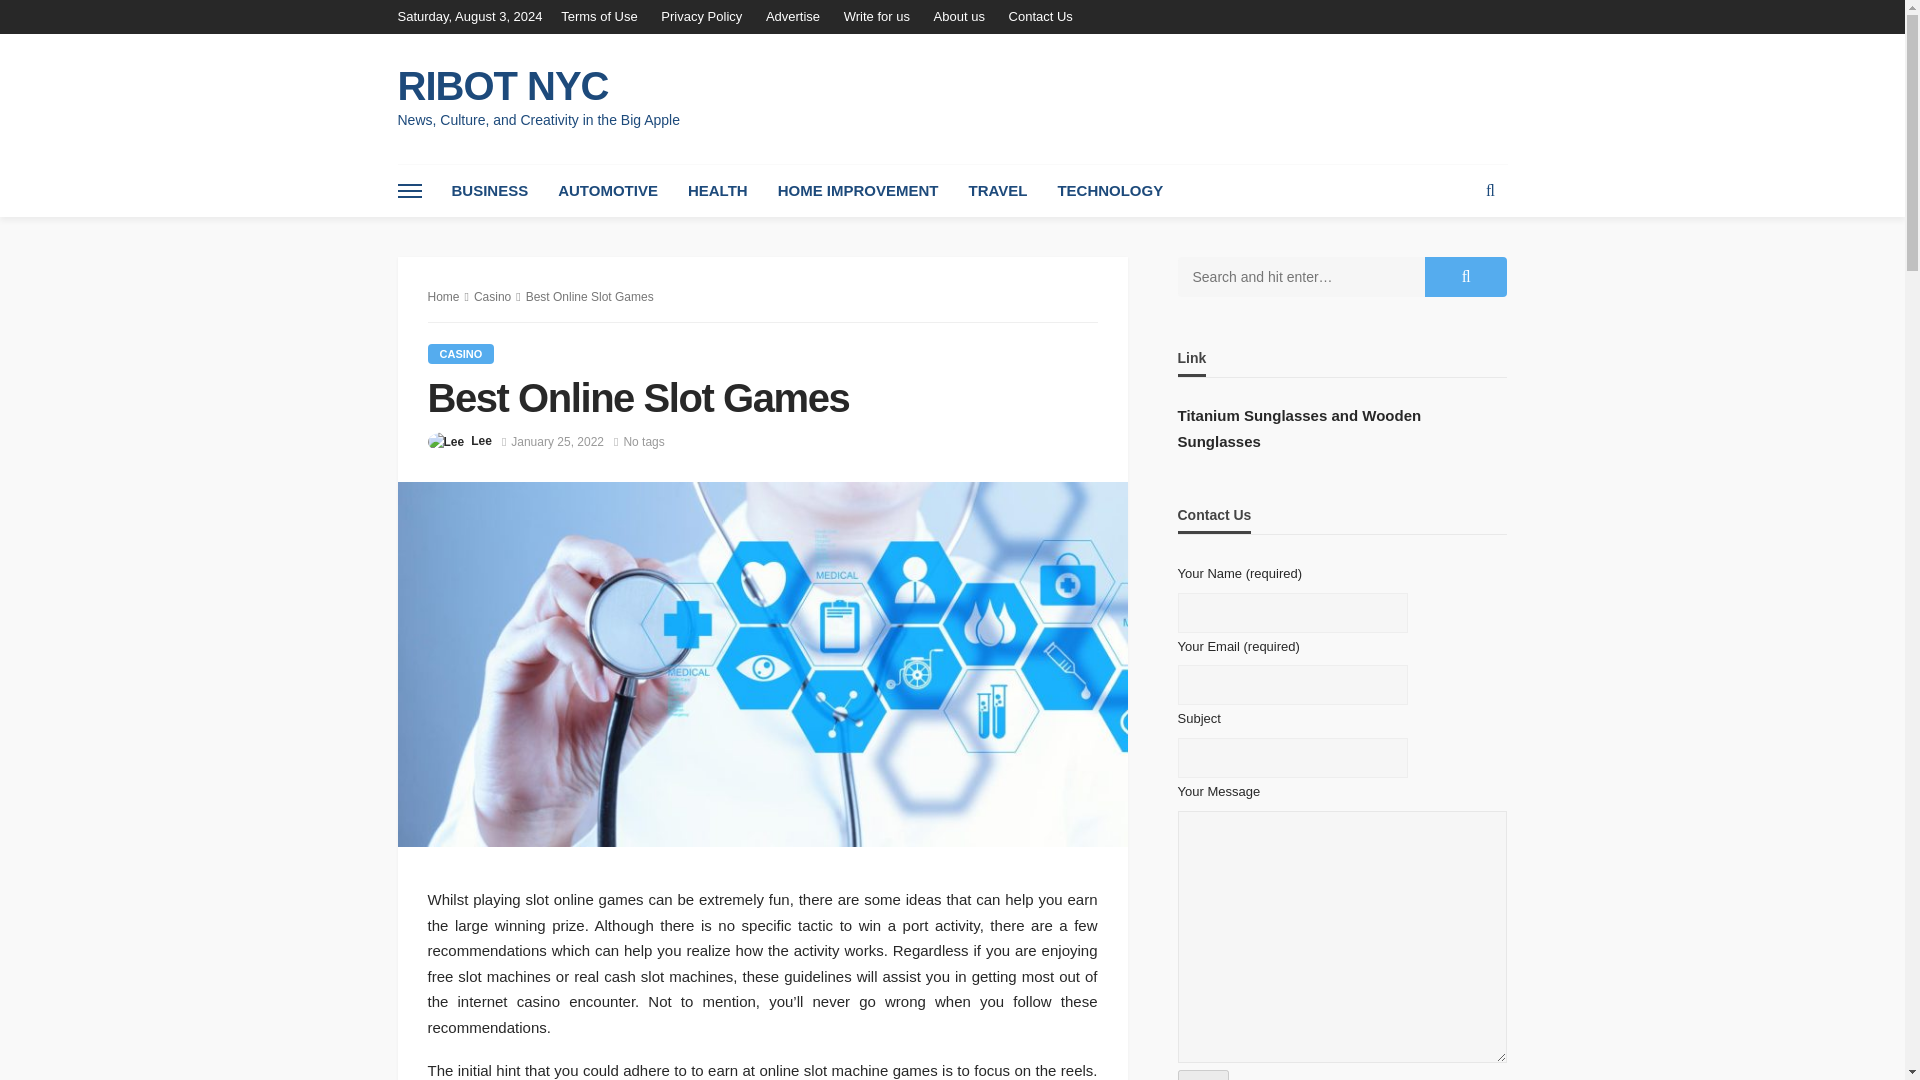  What do you see at coordinates (480, 440) in the screenshot?
I see `Lee` at bounding box center [480, 440].